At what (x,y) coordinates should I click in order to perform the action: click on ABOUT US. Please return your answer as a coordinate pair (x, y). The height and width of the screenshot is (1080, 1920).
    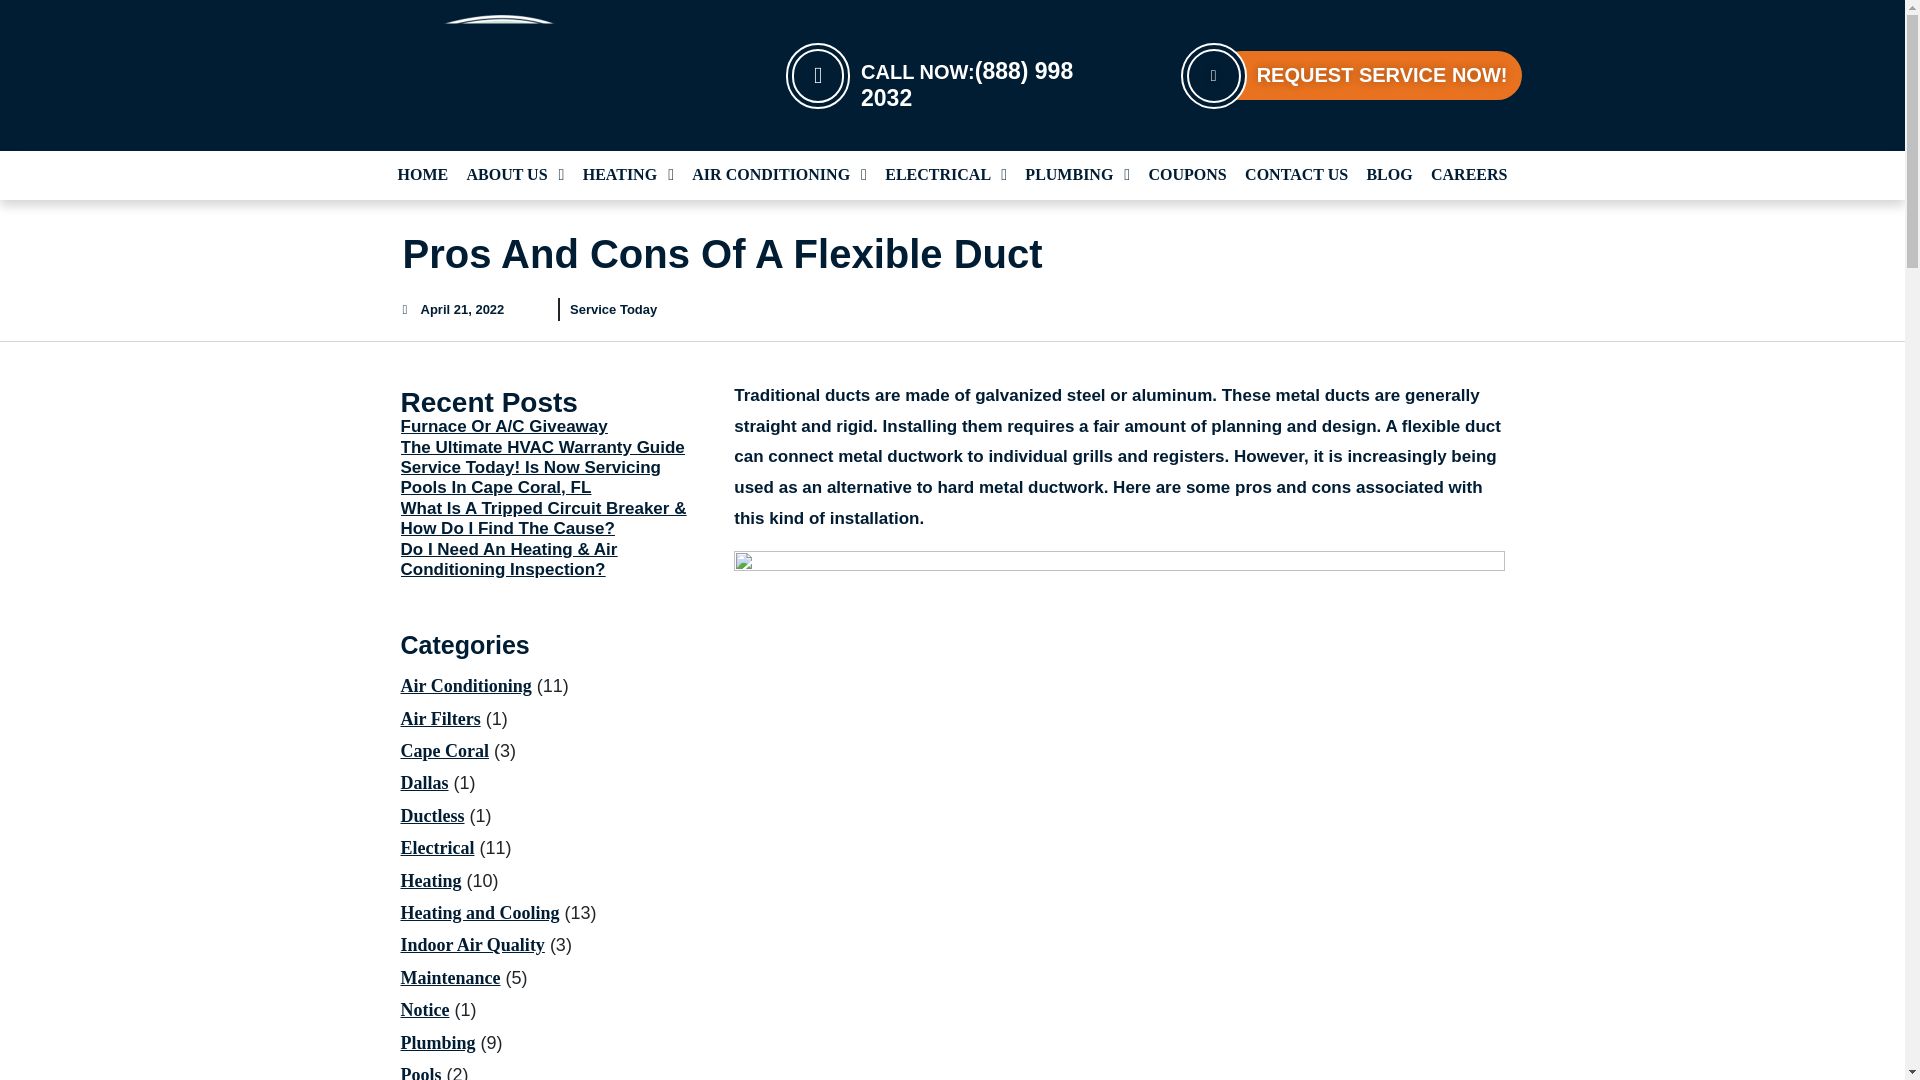
    Looking at the image, I should click on (515, 175).